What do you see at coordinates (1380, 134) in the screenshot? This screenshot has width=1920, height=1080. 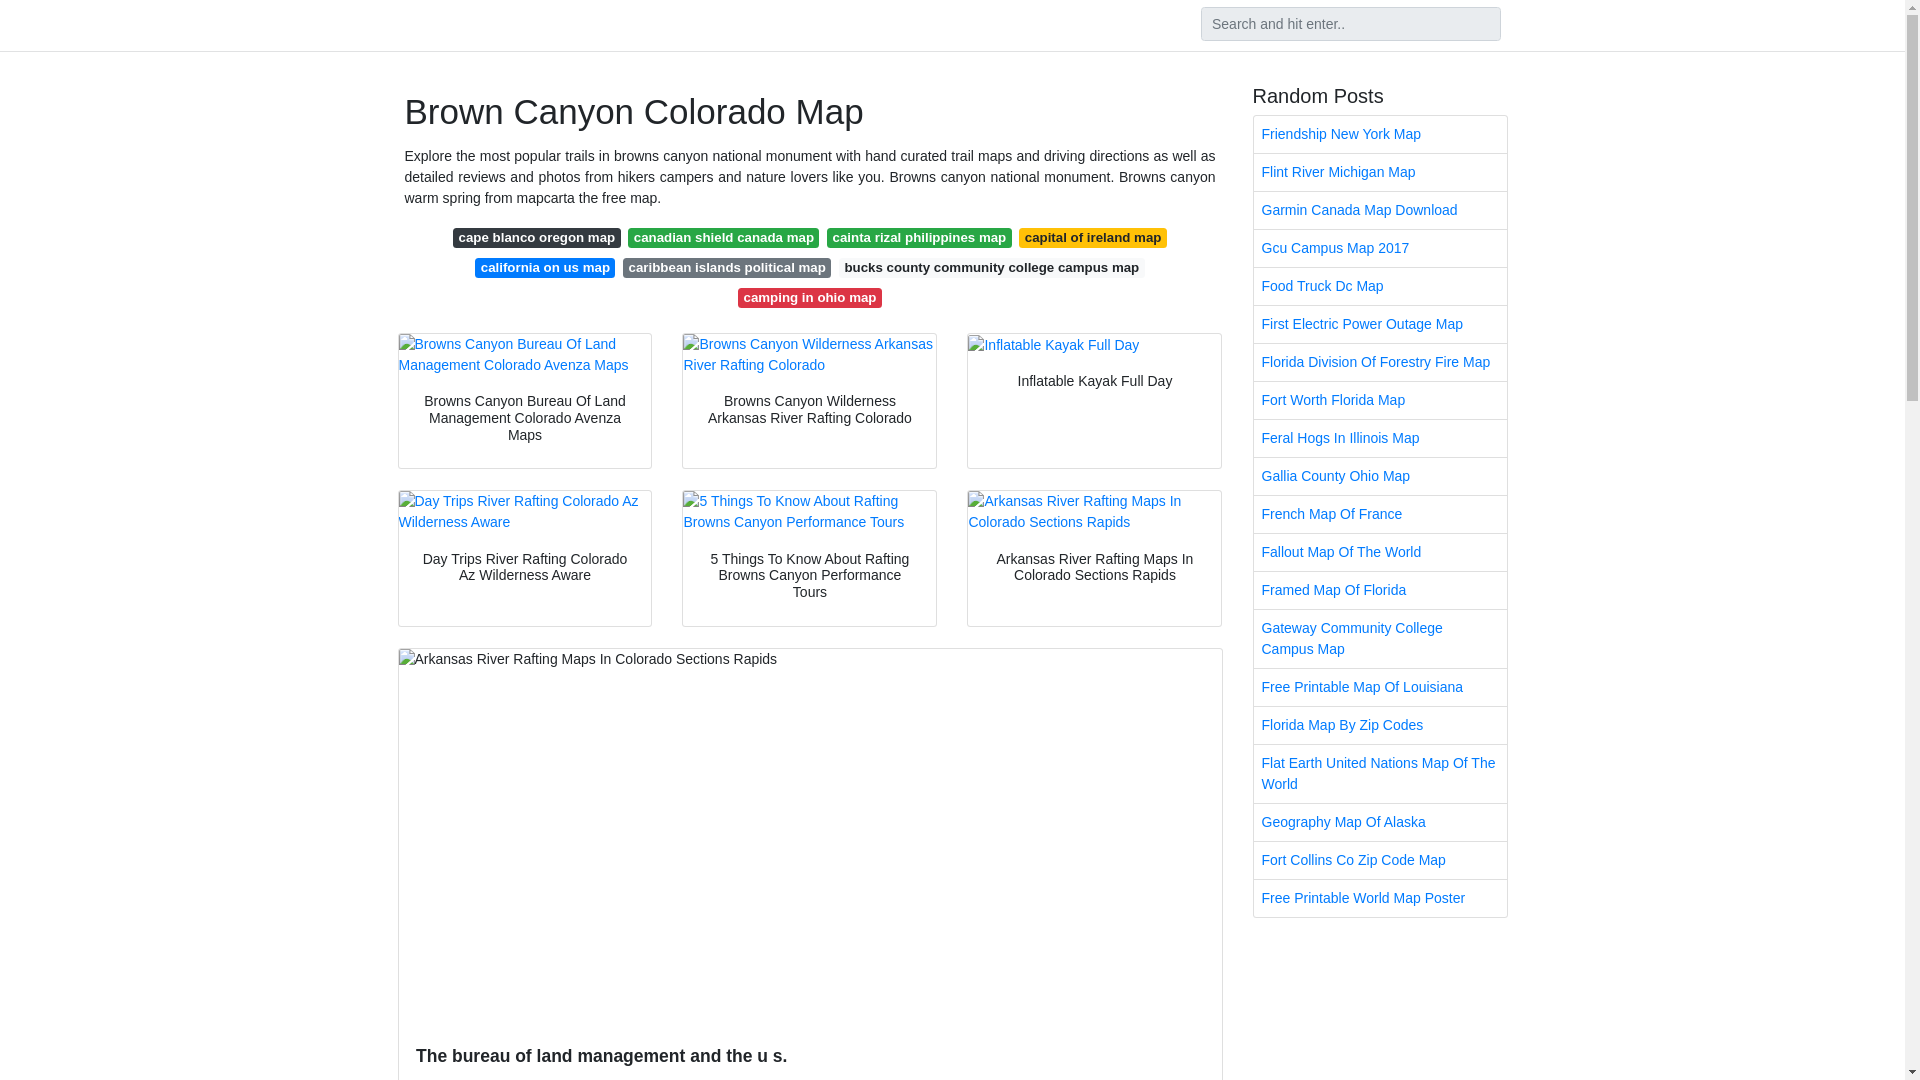 I see `Friendship New York Map` at bounding box center [1380, 134].